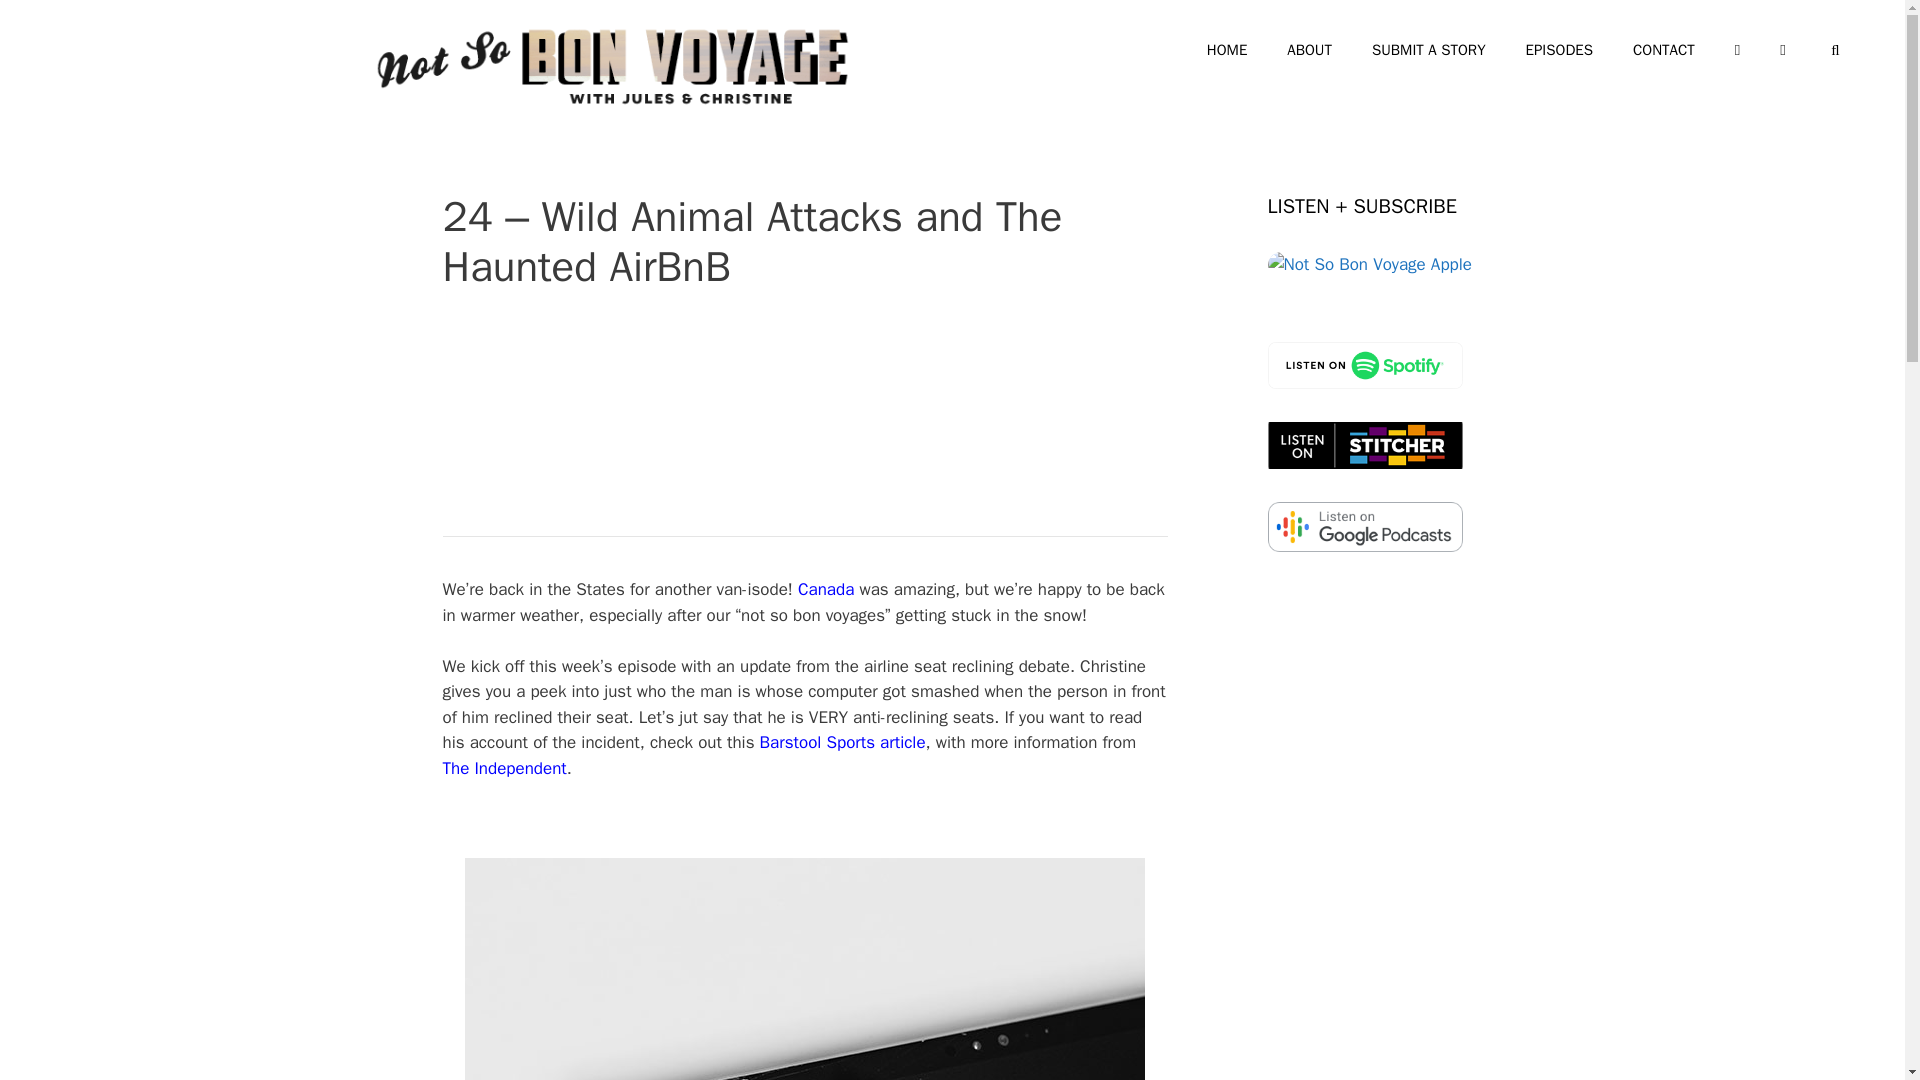 This screenshot has height=1080, width=1920. Describe the element at coordinates (1309, 50) in the screenshot. I see `ABOUT` at that location.